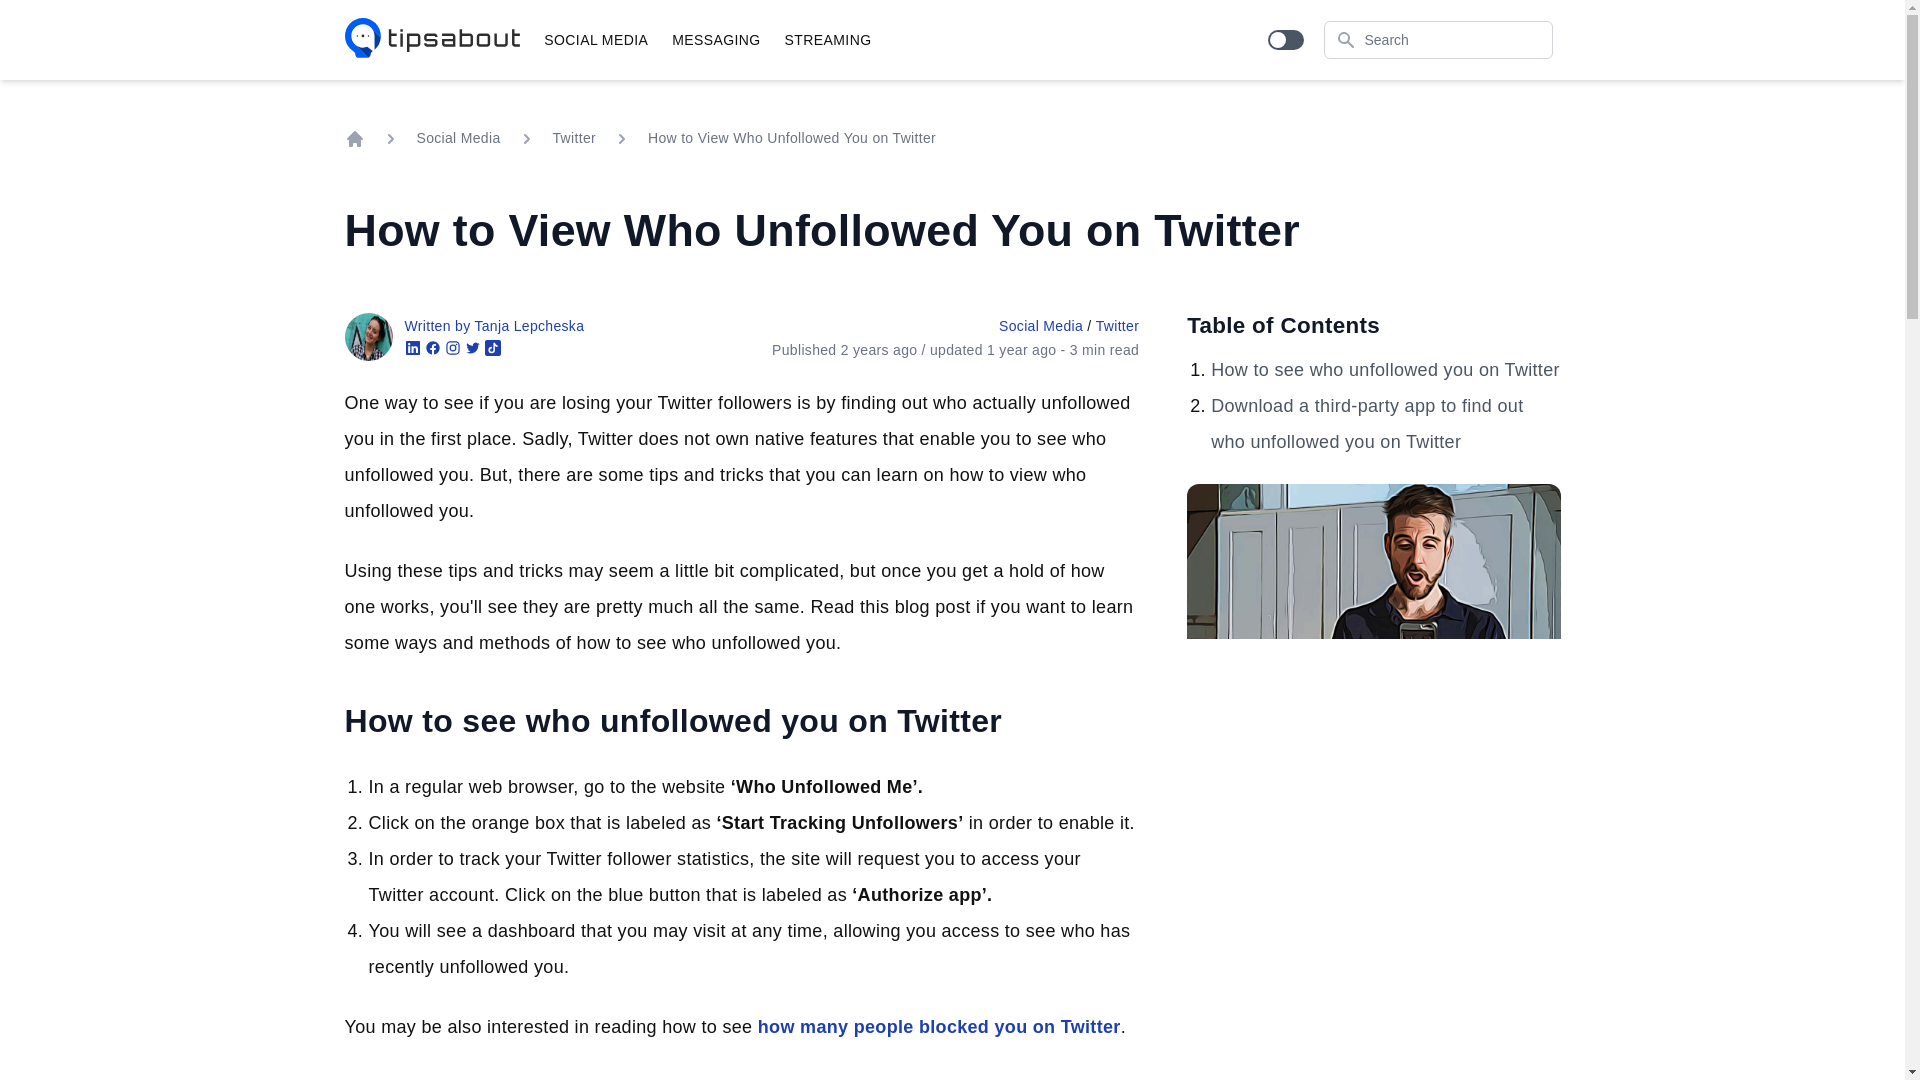  Describe the element at coordinates (367, 336) in the screenshot. I see `Tanja Lepcheska` at that location.